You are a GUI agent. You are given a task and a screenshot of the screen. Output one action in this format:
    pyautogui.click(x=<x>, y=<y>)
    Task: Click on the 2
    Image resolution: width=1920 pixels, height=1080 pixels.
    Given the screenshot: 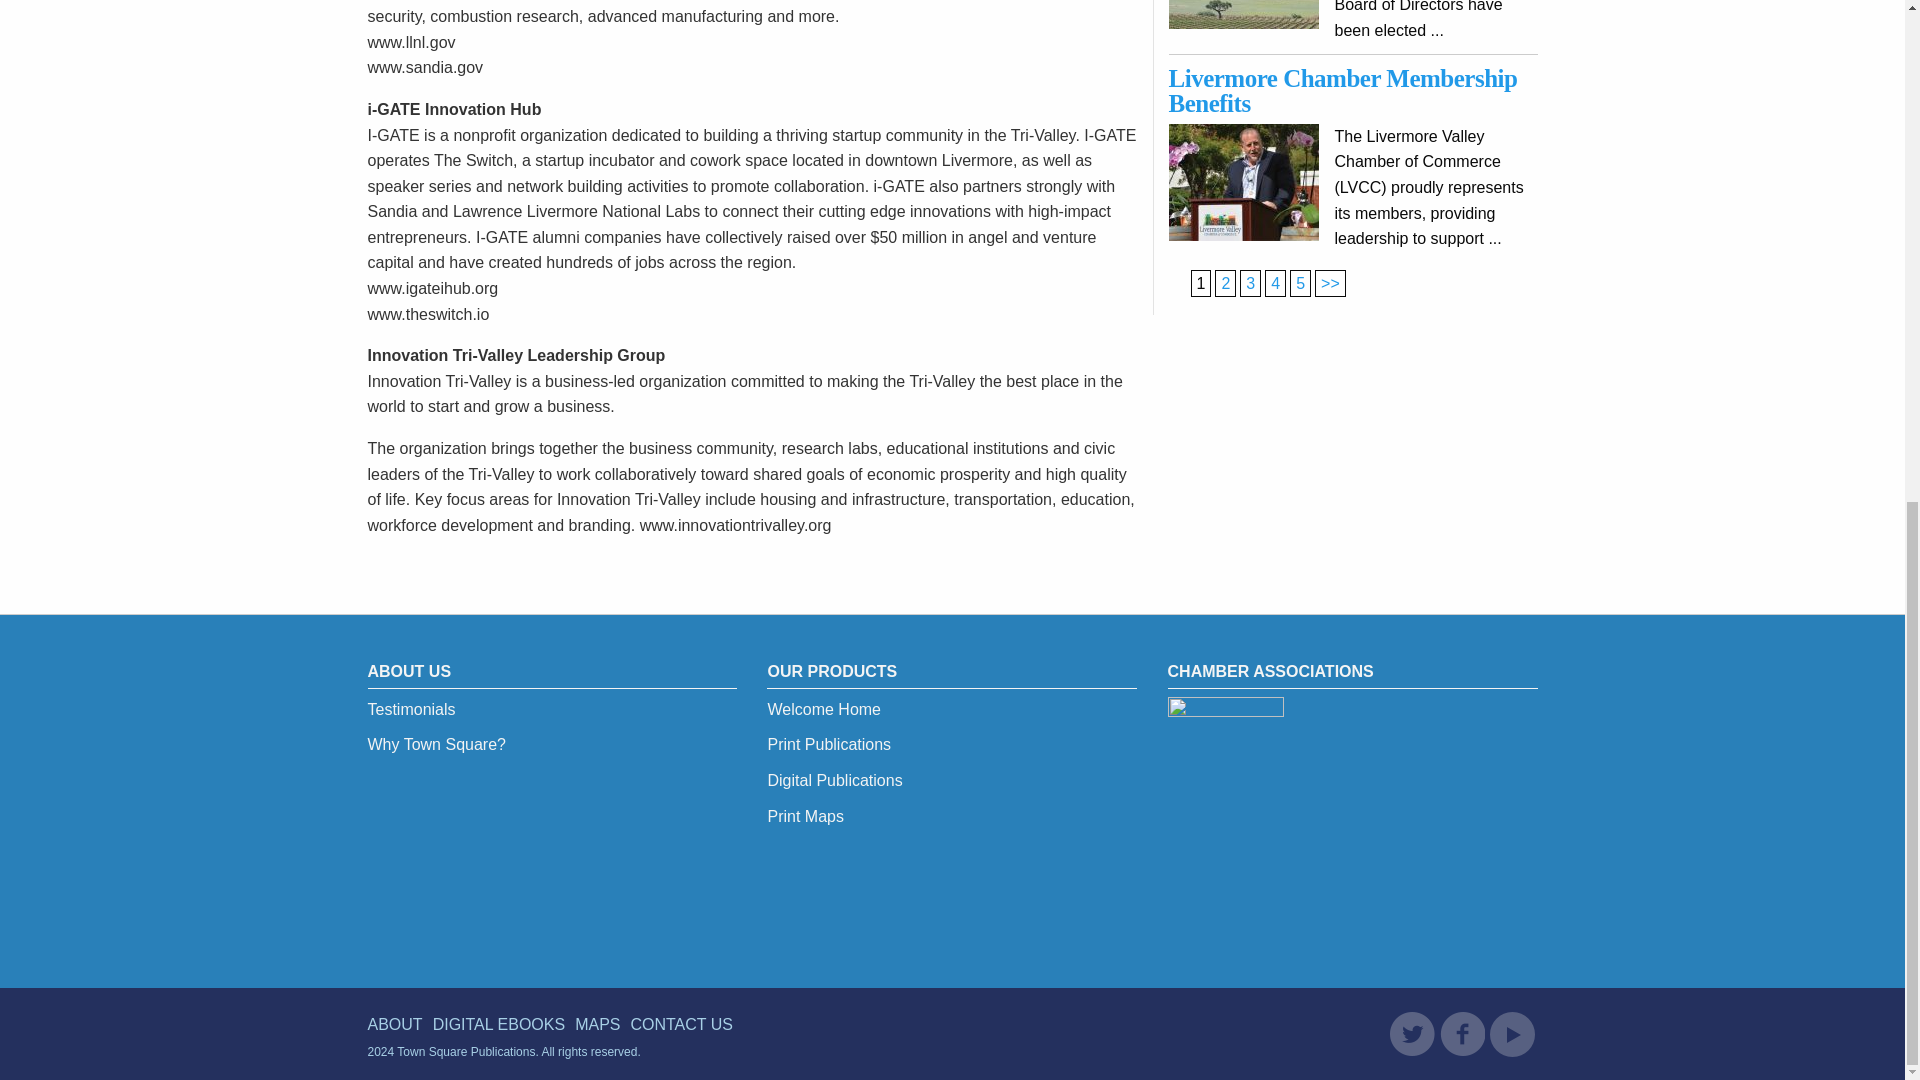 What is the action you would take?
    pyautogui.click(x=1330, y=283)
    